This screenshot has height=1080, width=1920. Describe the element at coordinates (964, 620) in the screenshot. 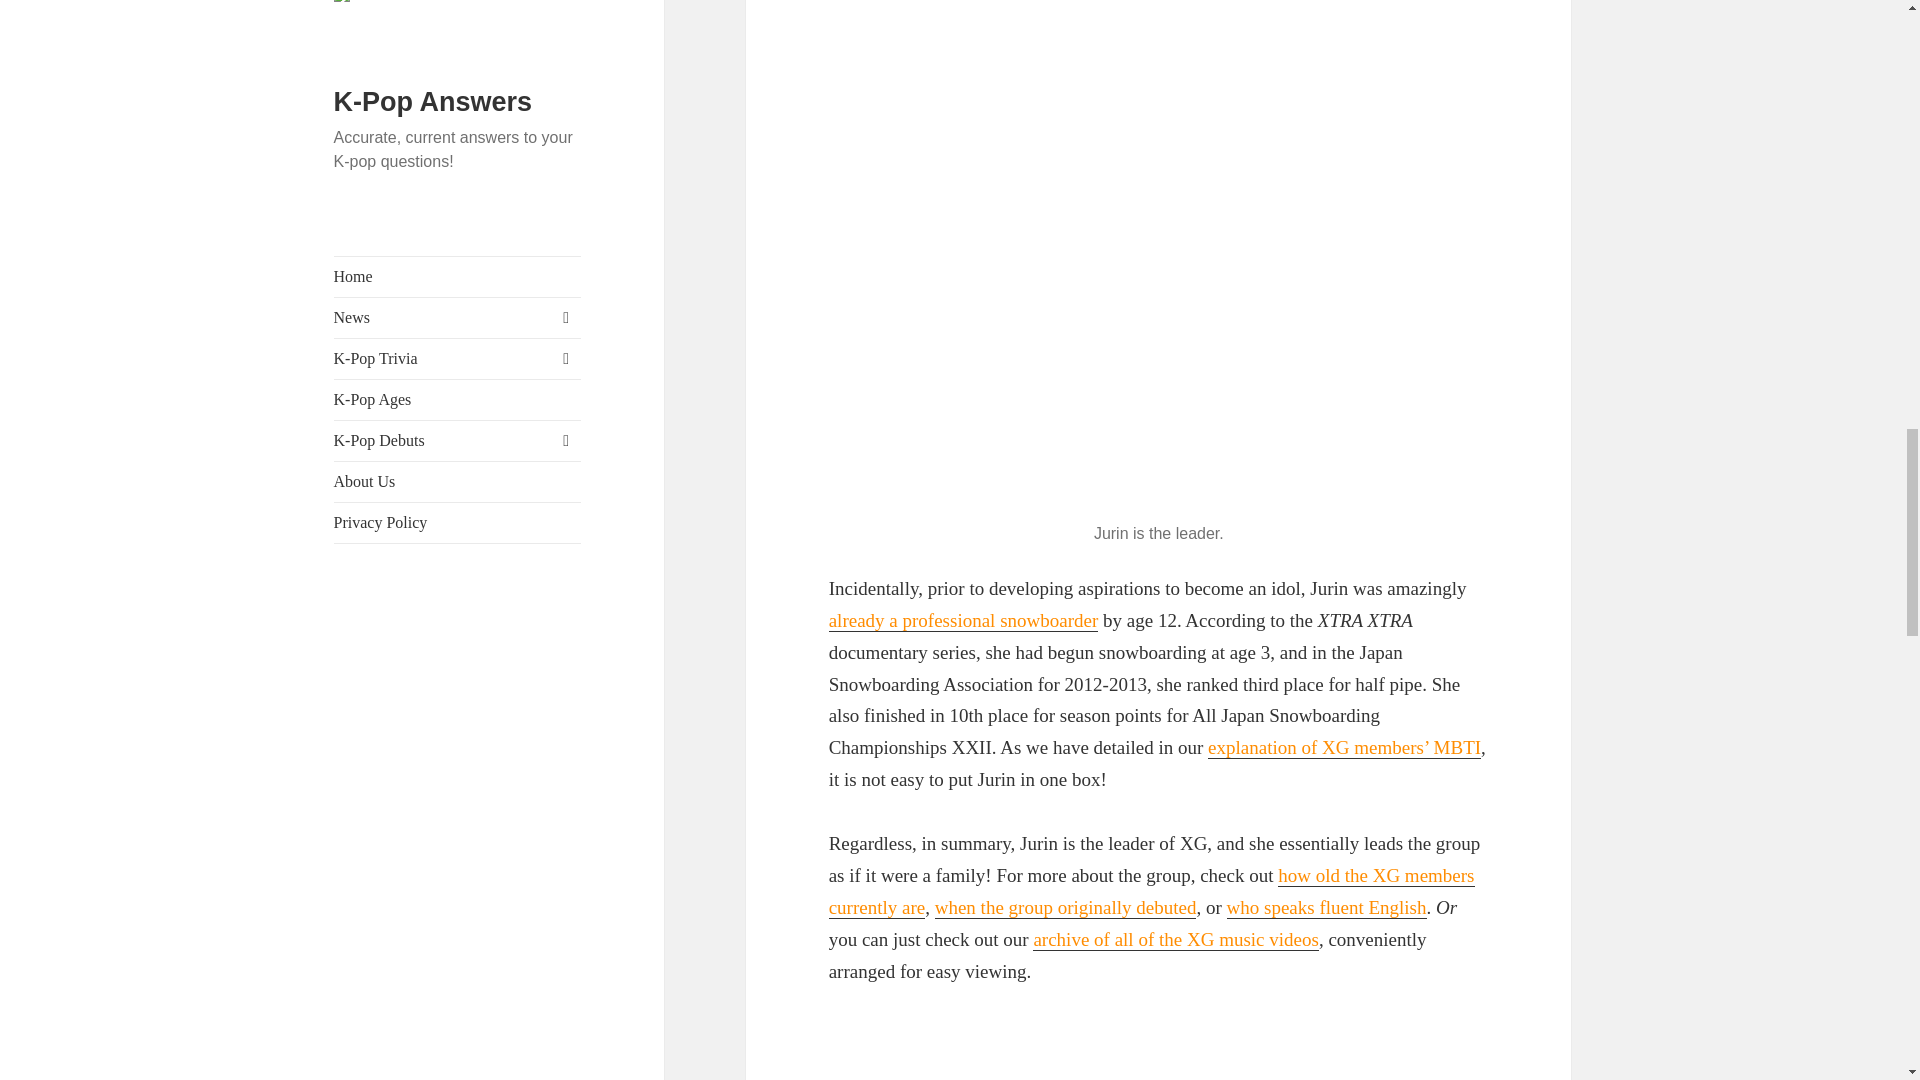

I see `already a professional snowboarder` at that location.